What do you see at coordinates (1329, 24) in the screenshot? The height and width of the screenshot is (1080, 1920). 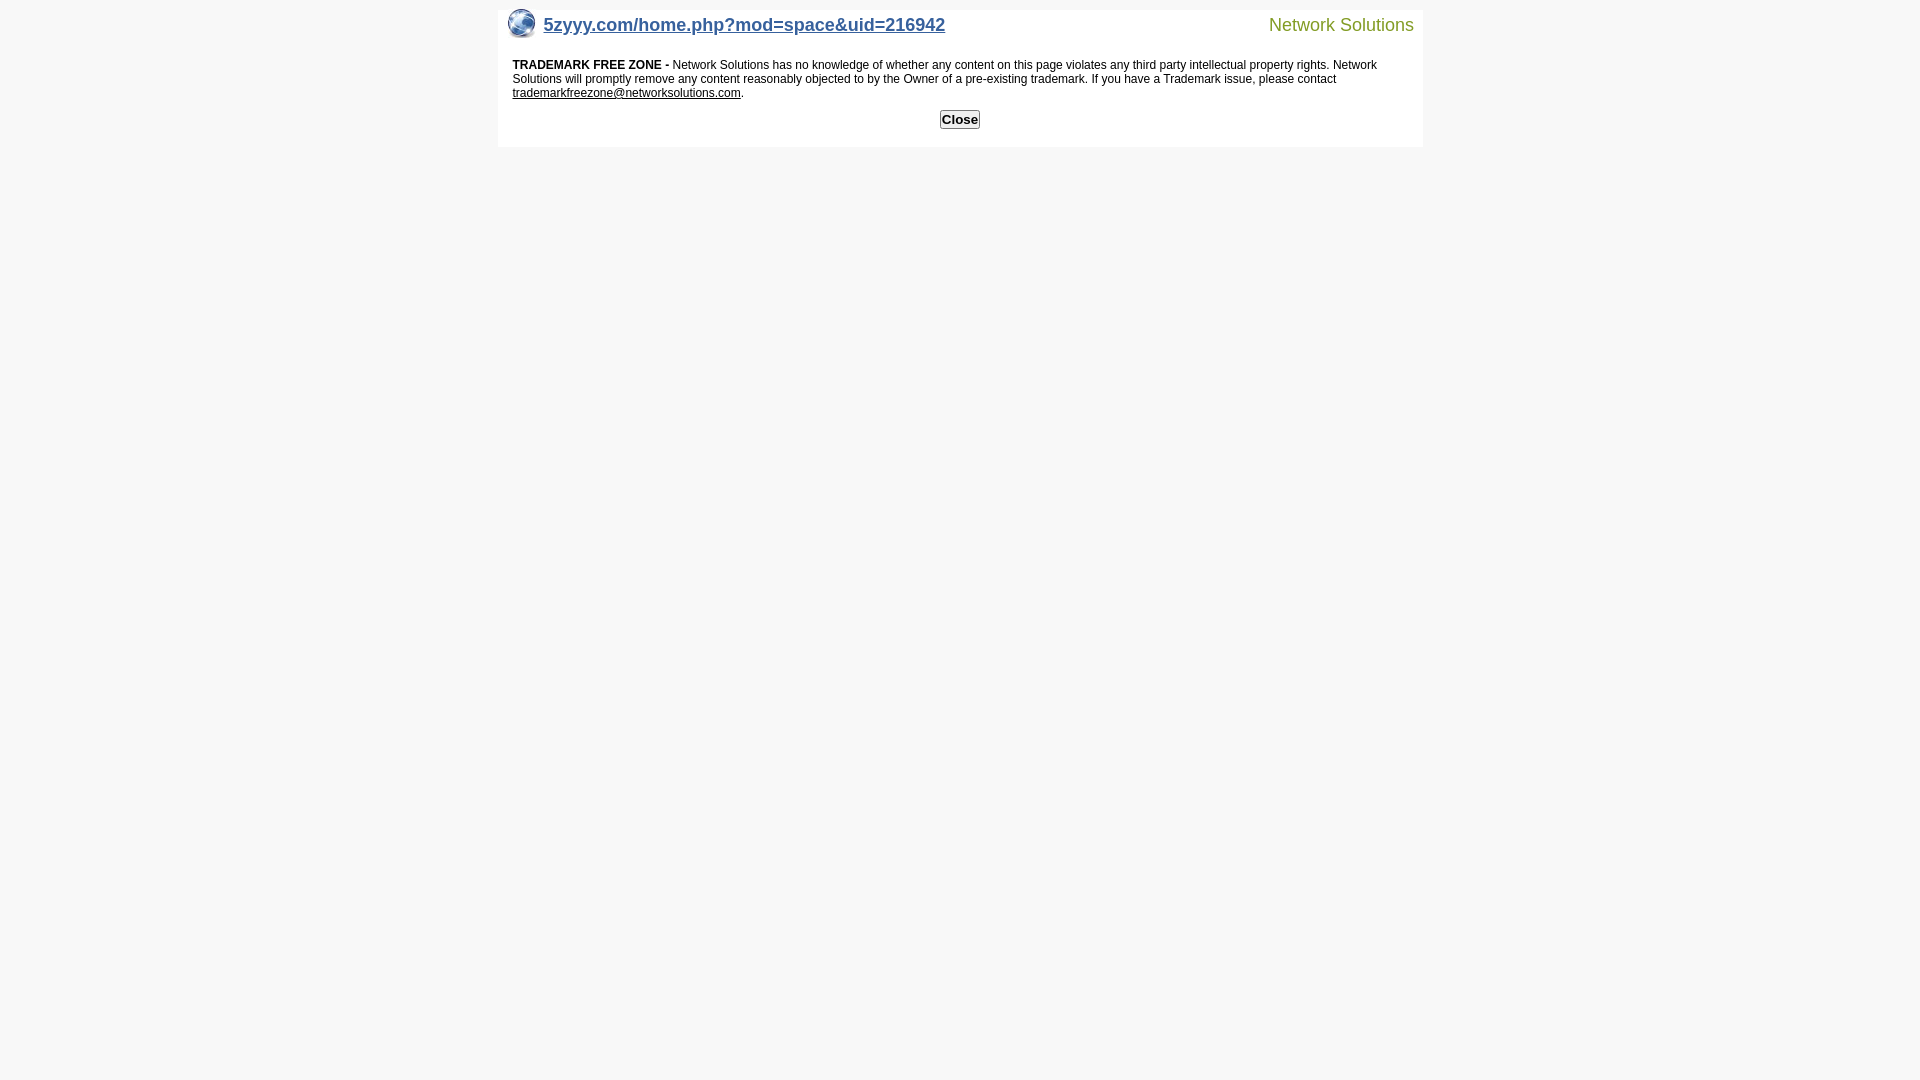 I see `Network Solutions` at bounding box center [1329, 24].